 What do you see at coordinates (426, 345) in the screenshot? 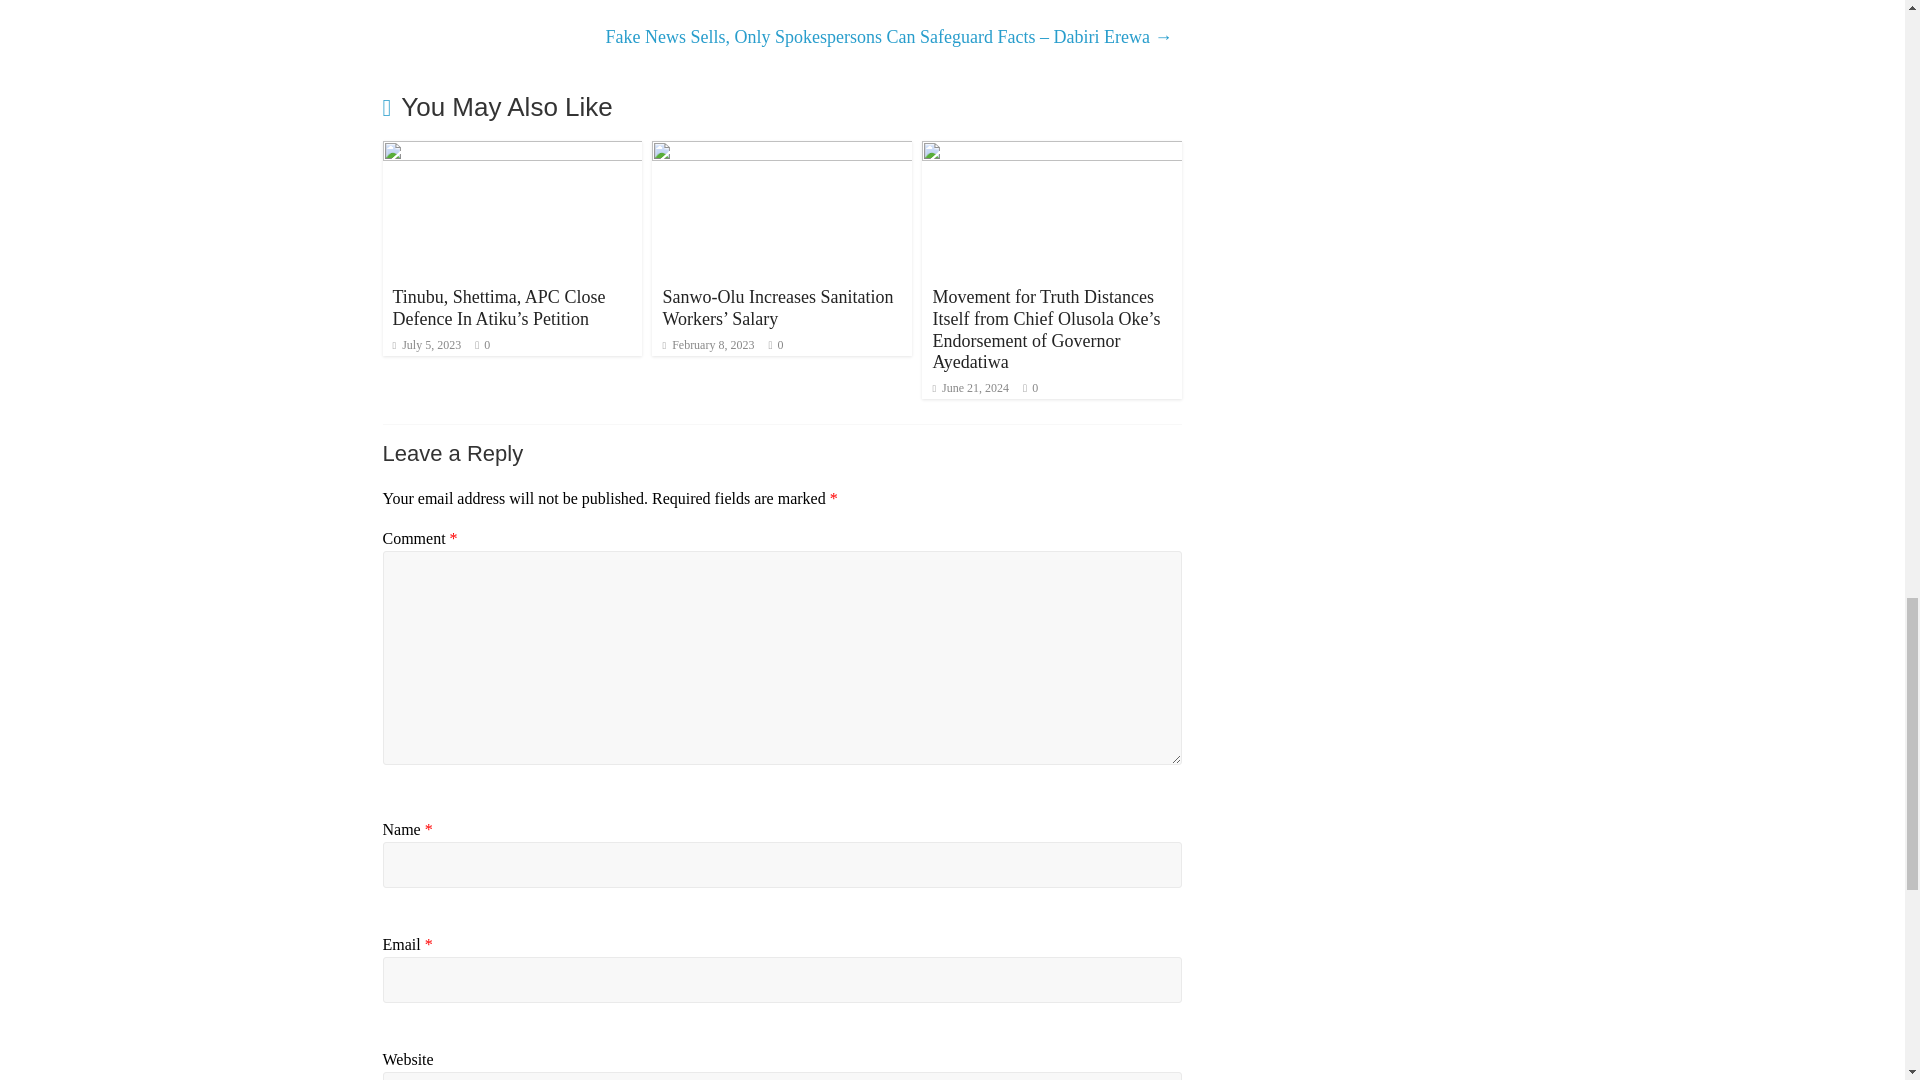
I see `July 5, 2023` at bounding box center [426, 345].